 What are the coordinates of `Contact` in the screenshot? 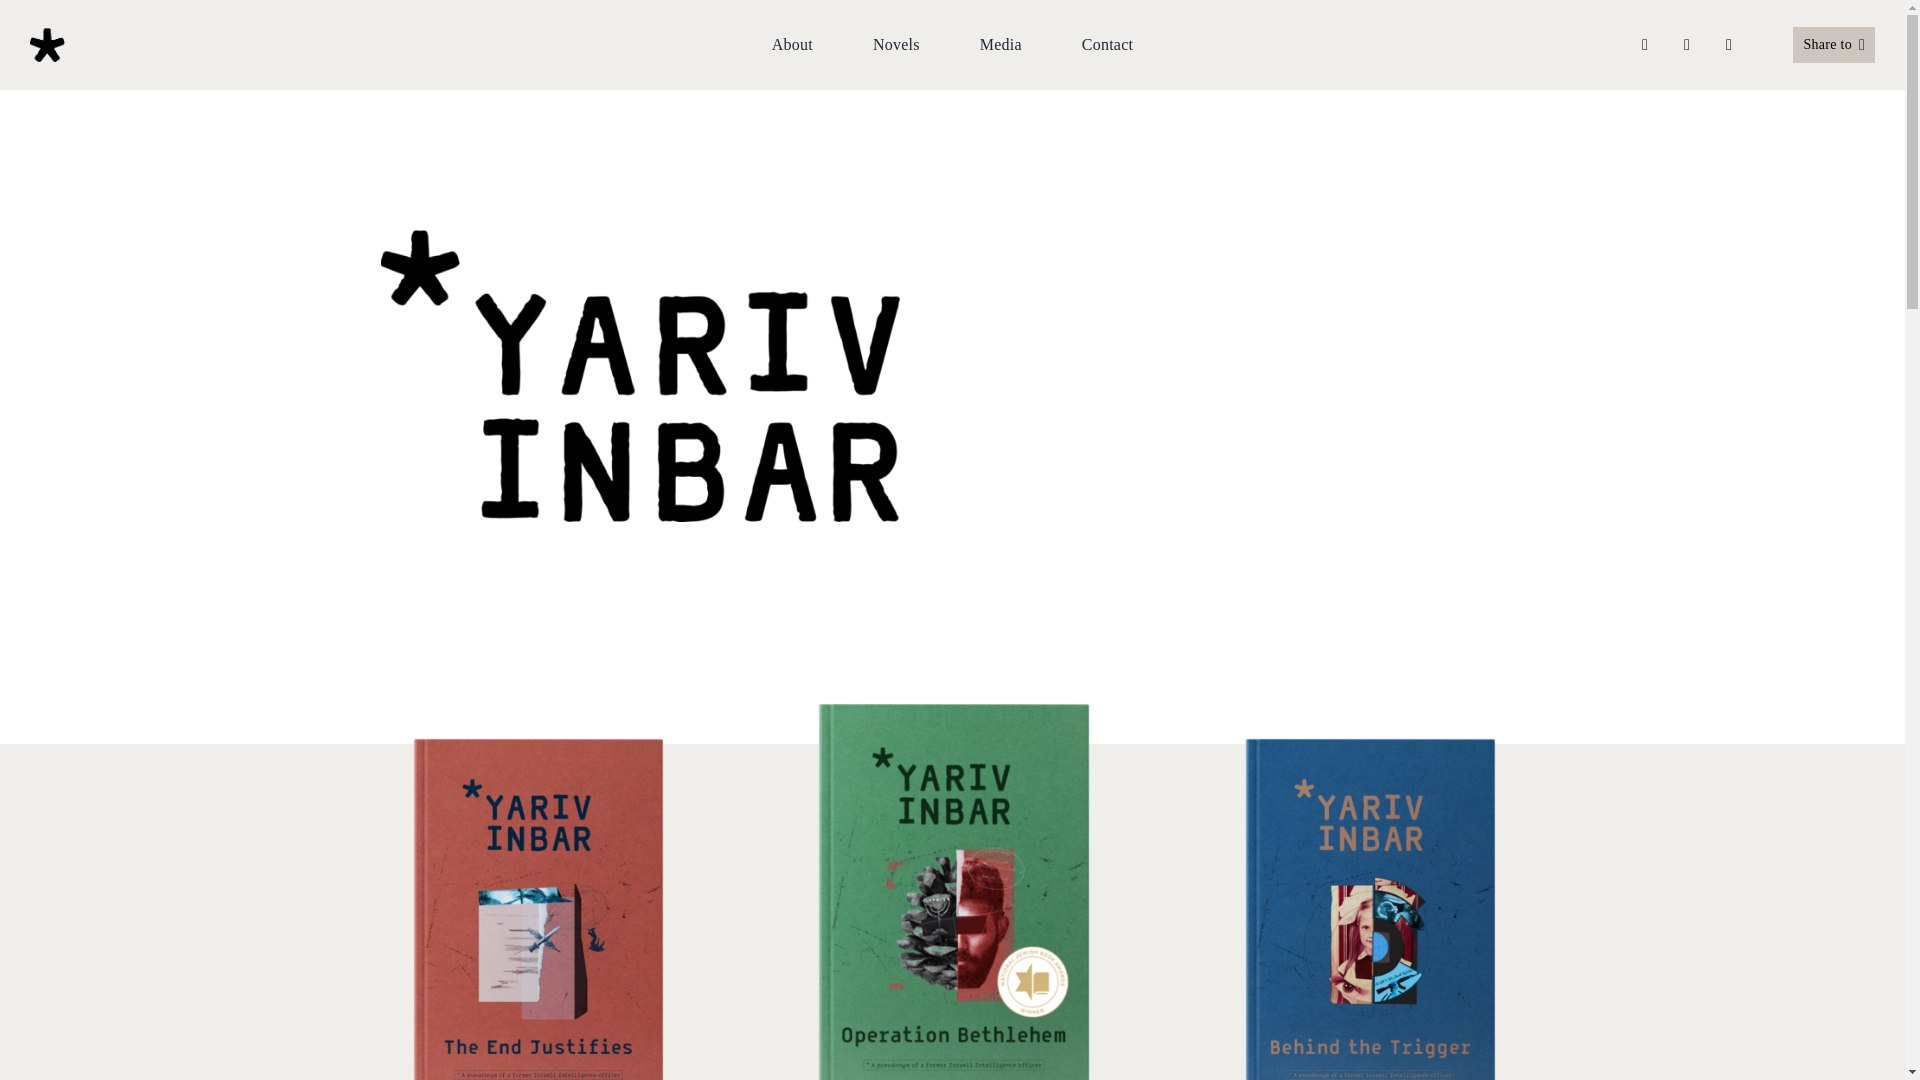 It's located at (1107, 45).